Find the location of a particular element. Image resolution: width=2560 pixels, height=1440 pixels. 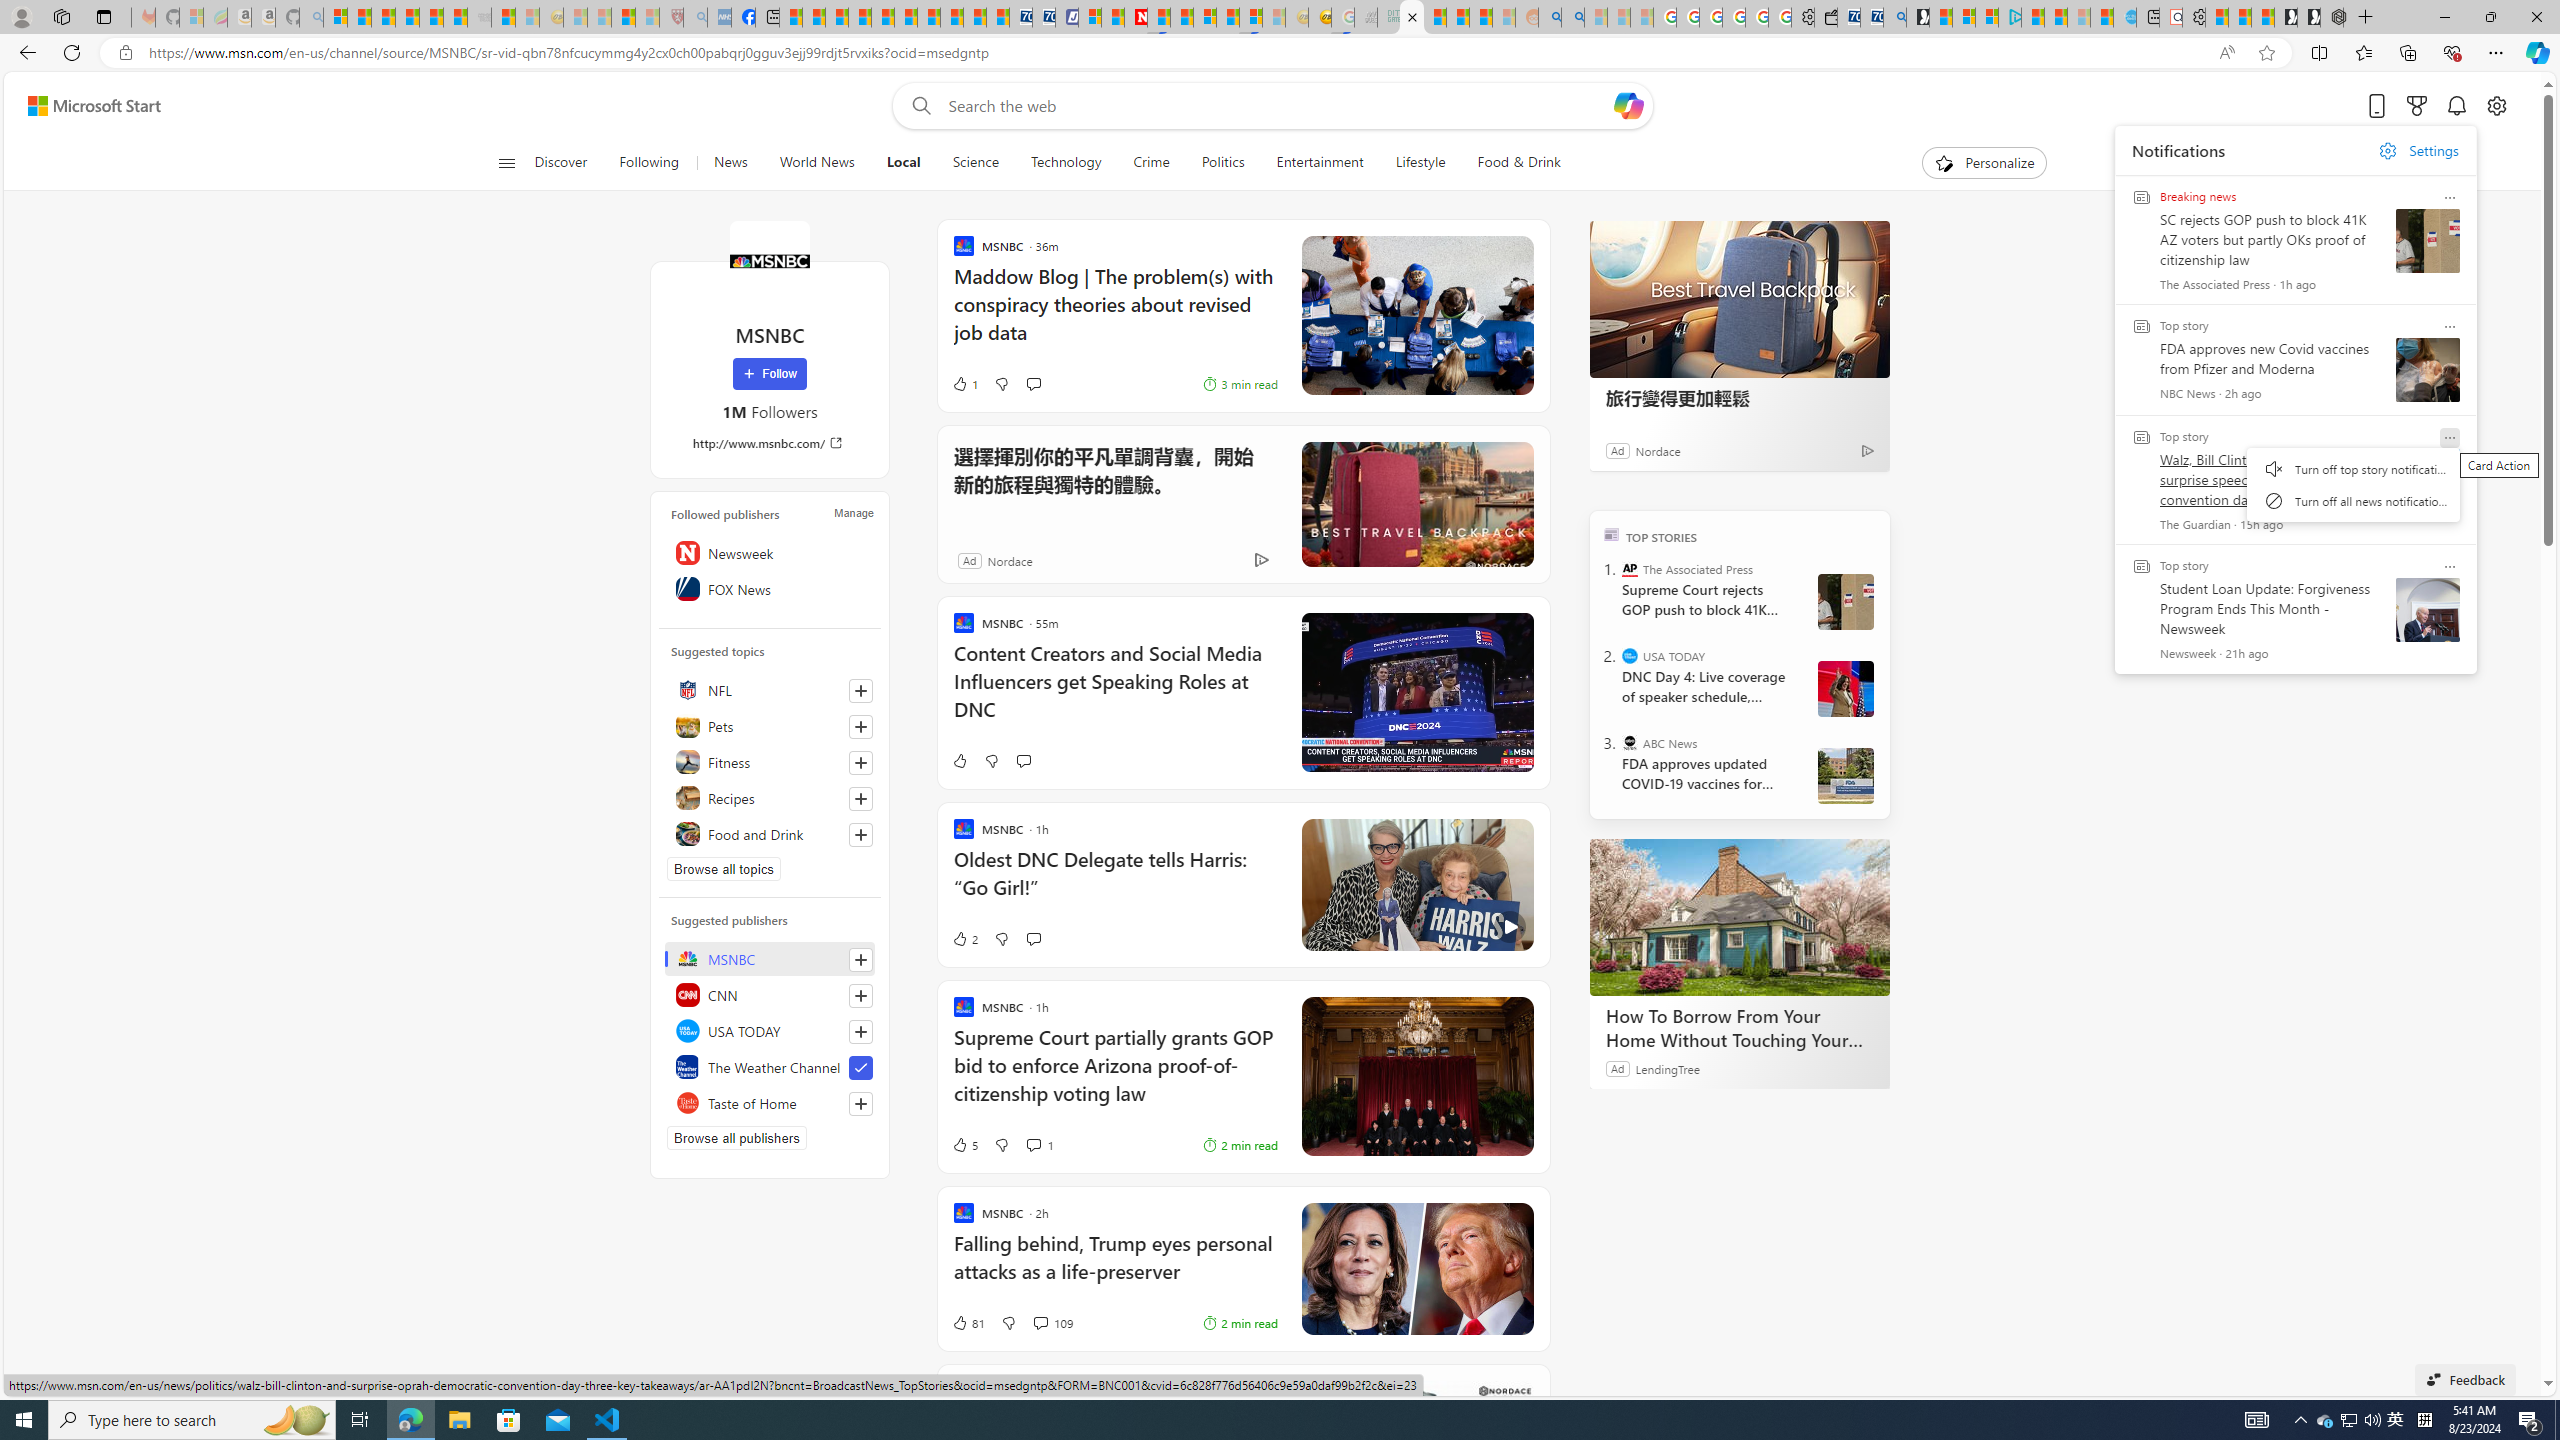

Newsweek is located at coordinates (770, 552).